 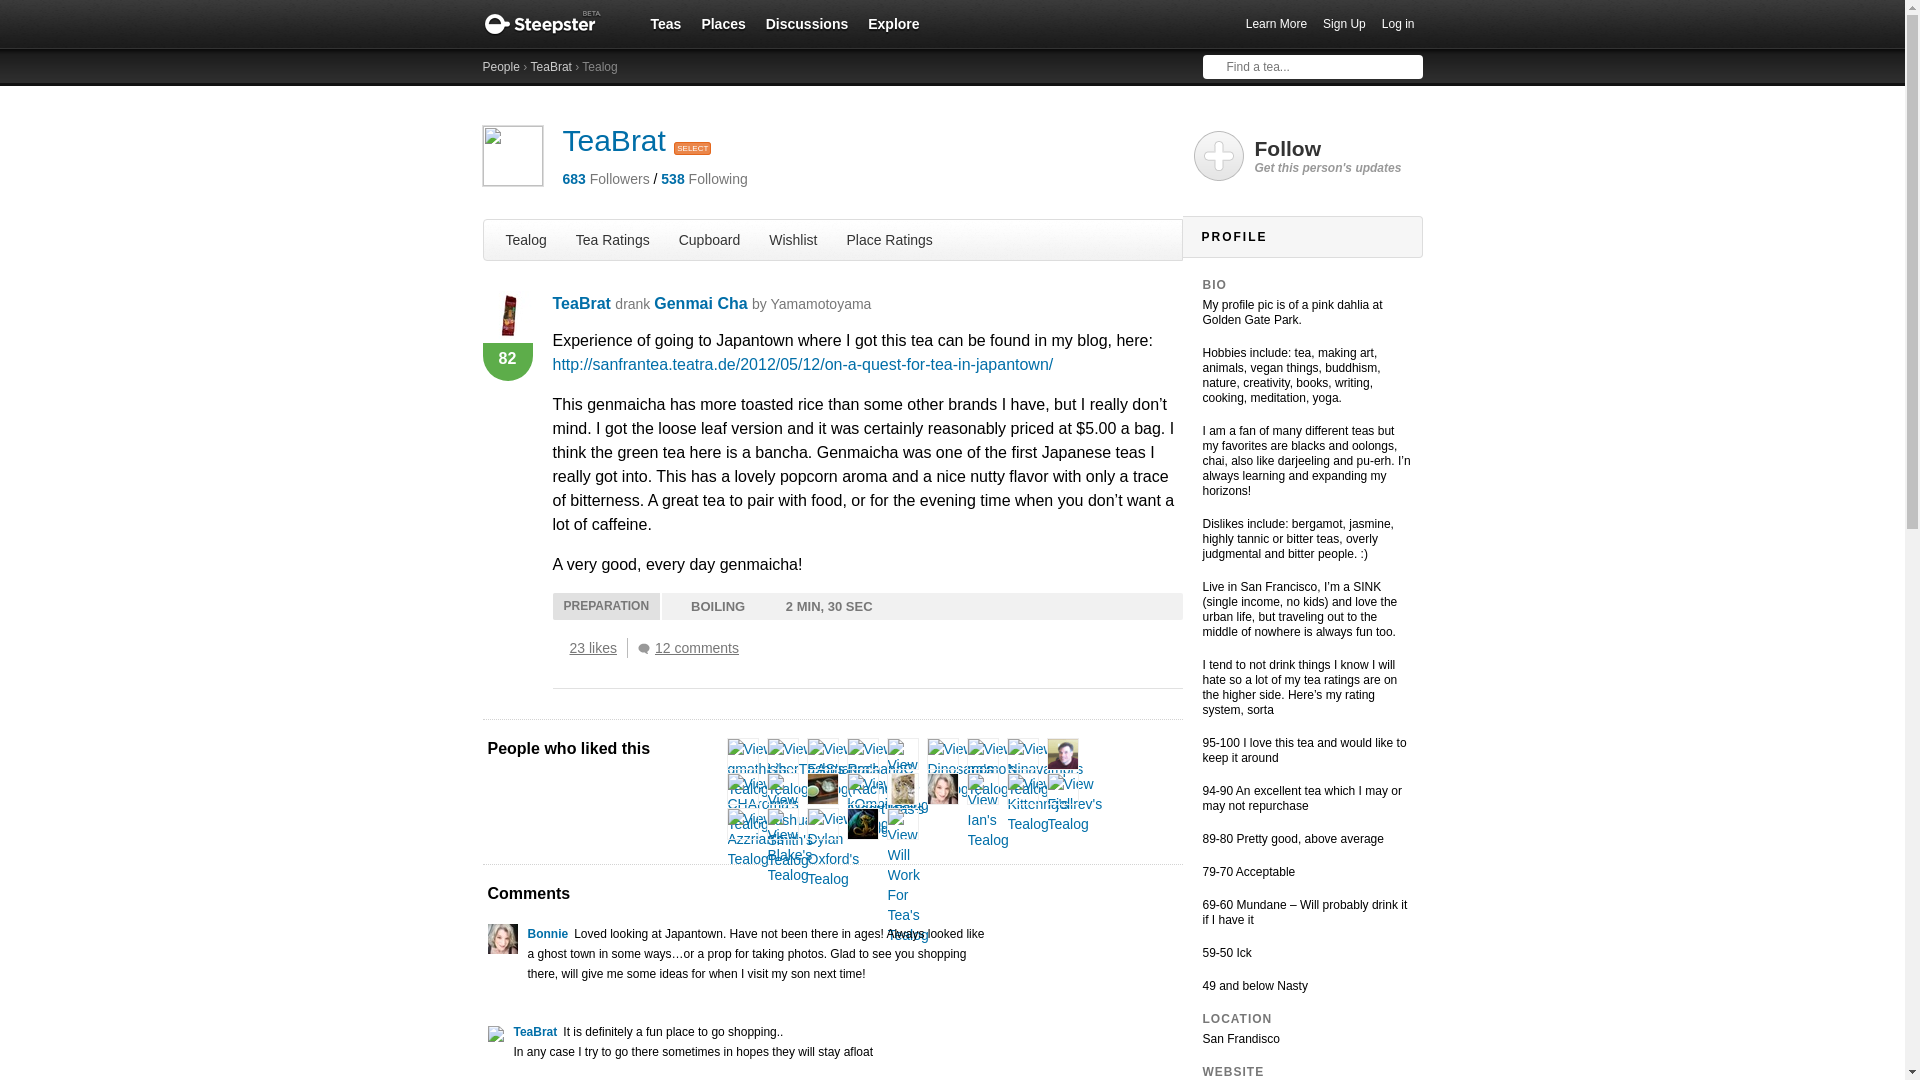 What do you see at coordinates (613, 140) in the screenshot?
I see `TeaBrat` at bounding box center [613, 140].